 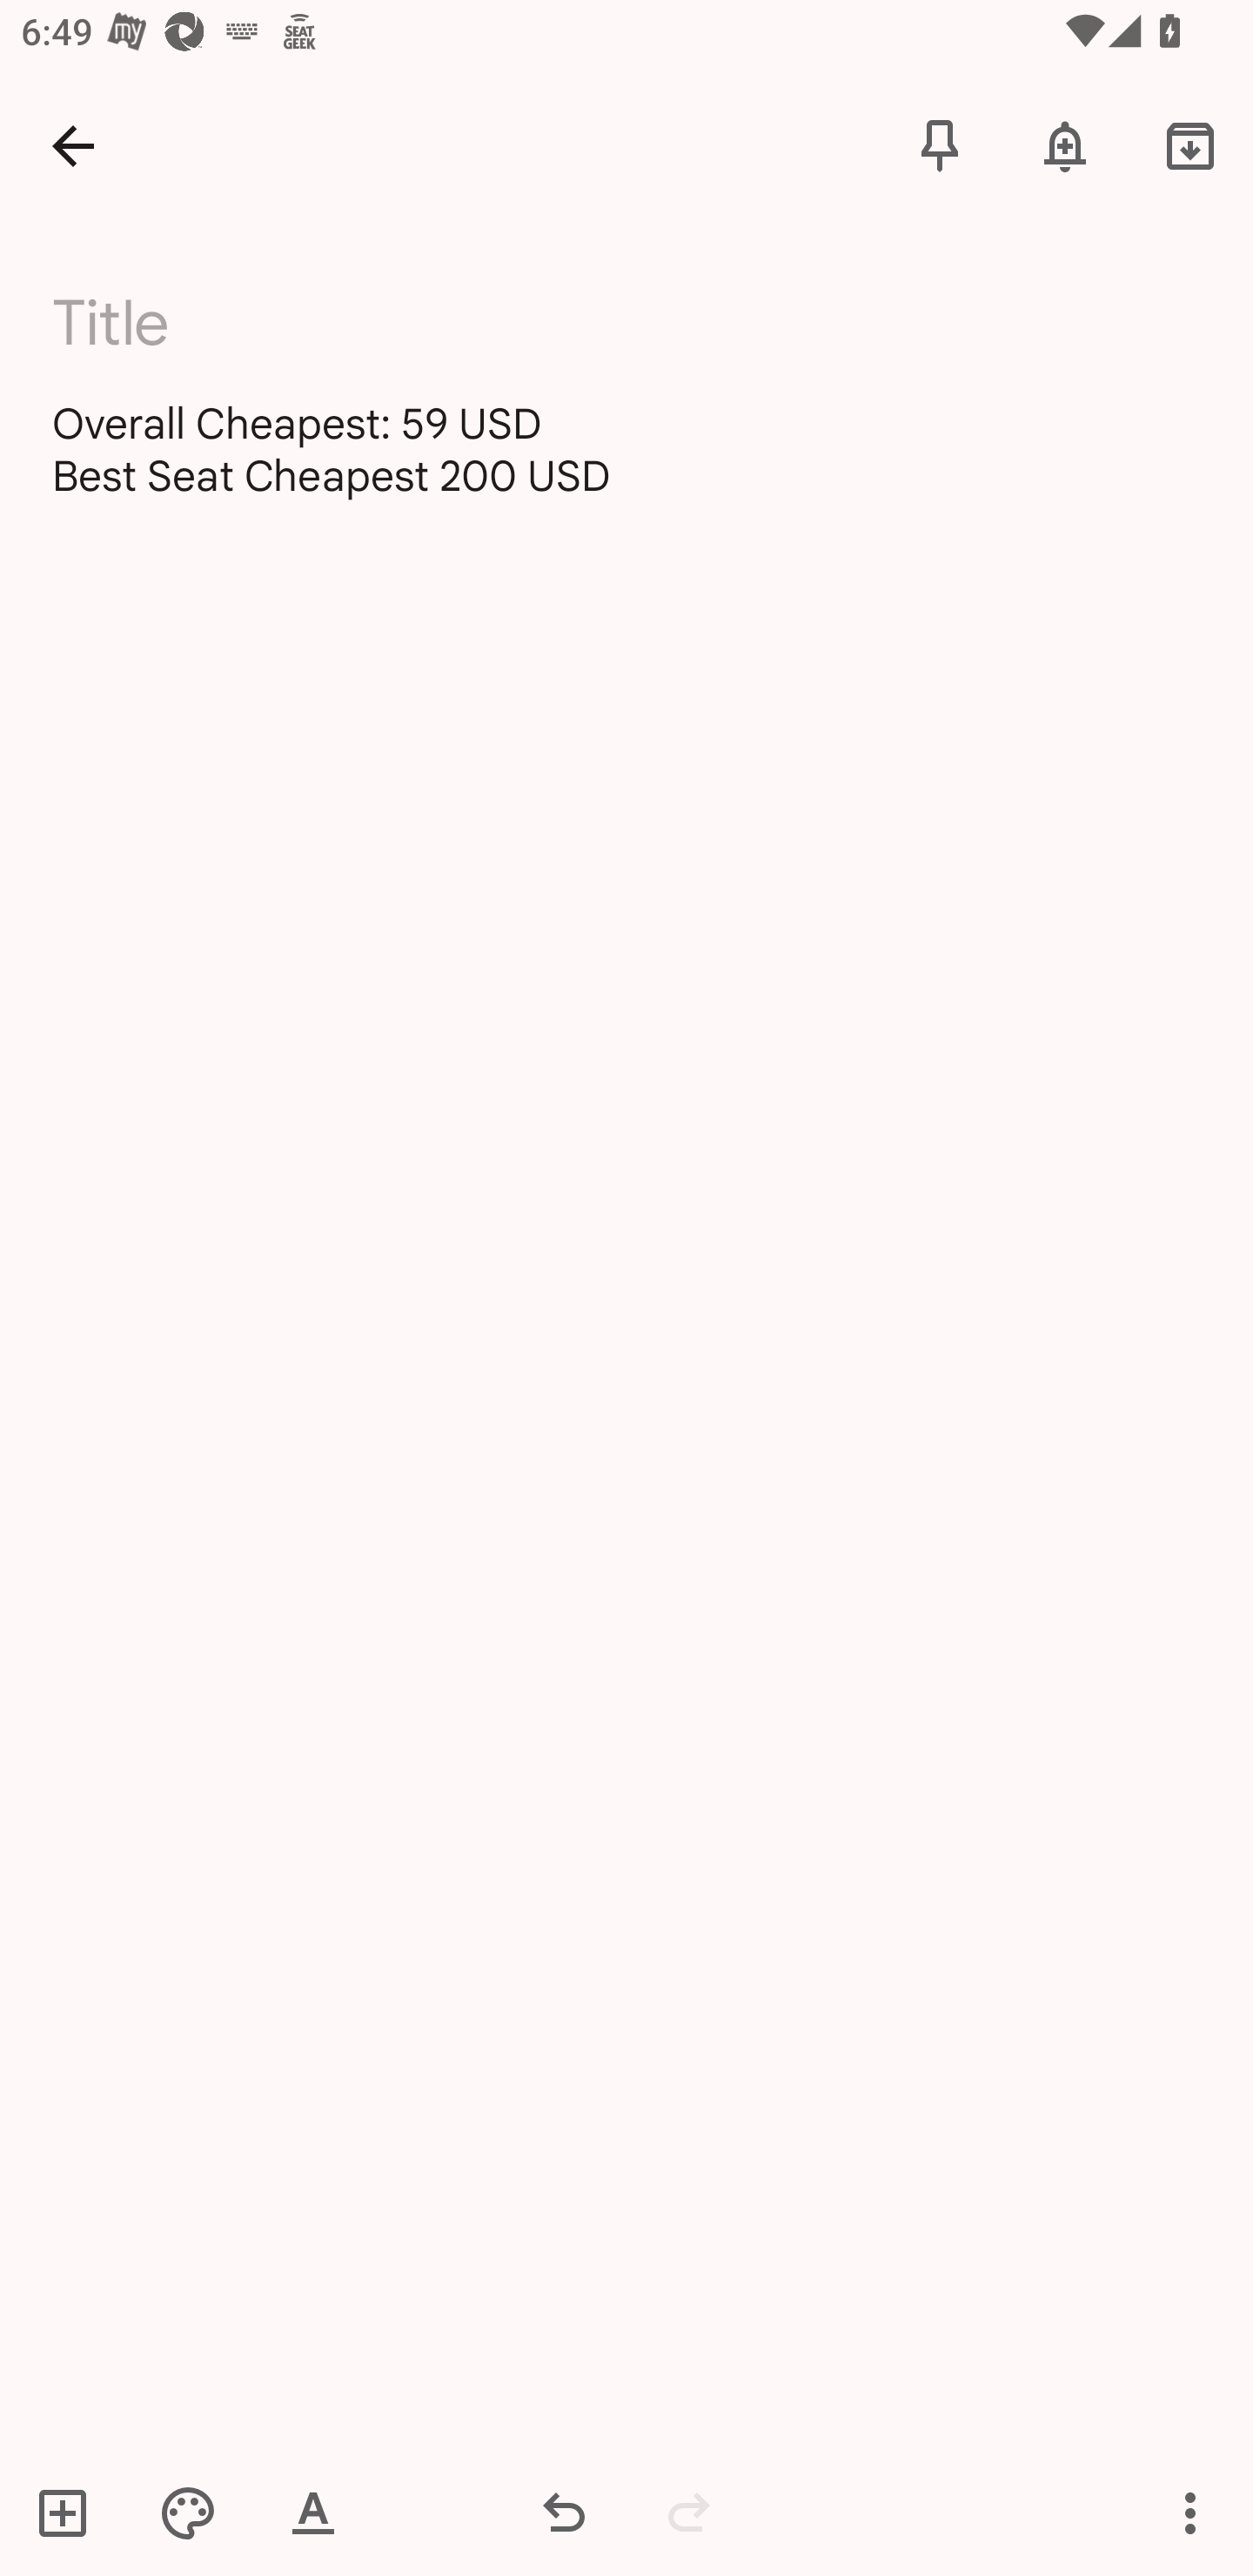 What do you see at coordinates (313, 2512) in the screenshot?
I see `Show formatting controls` at bounding box center [313, 2512].